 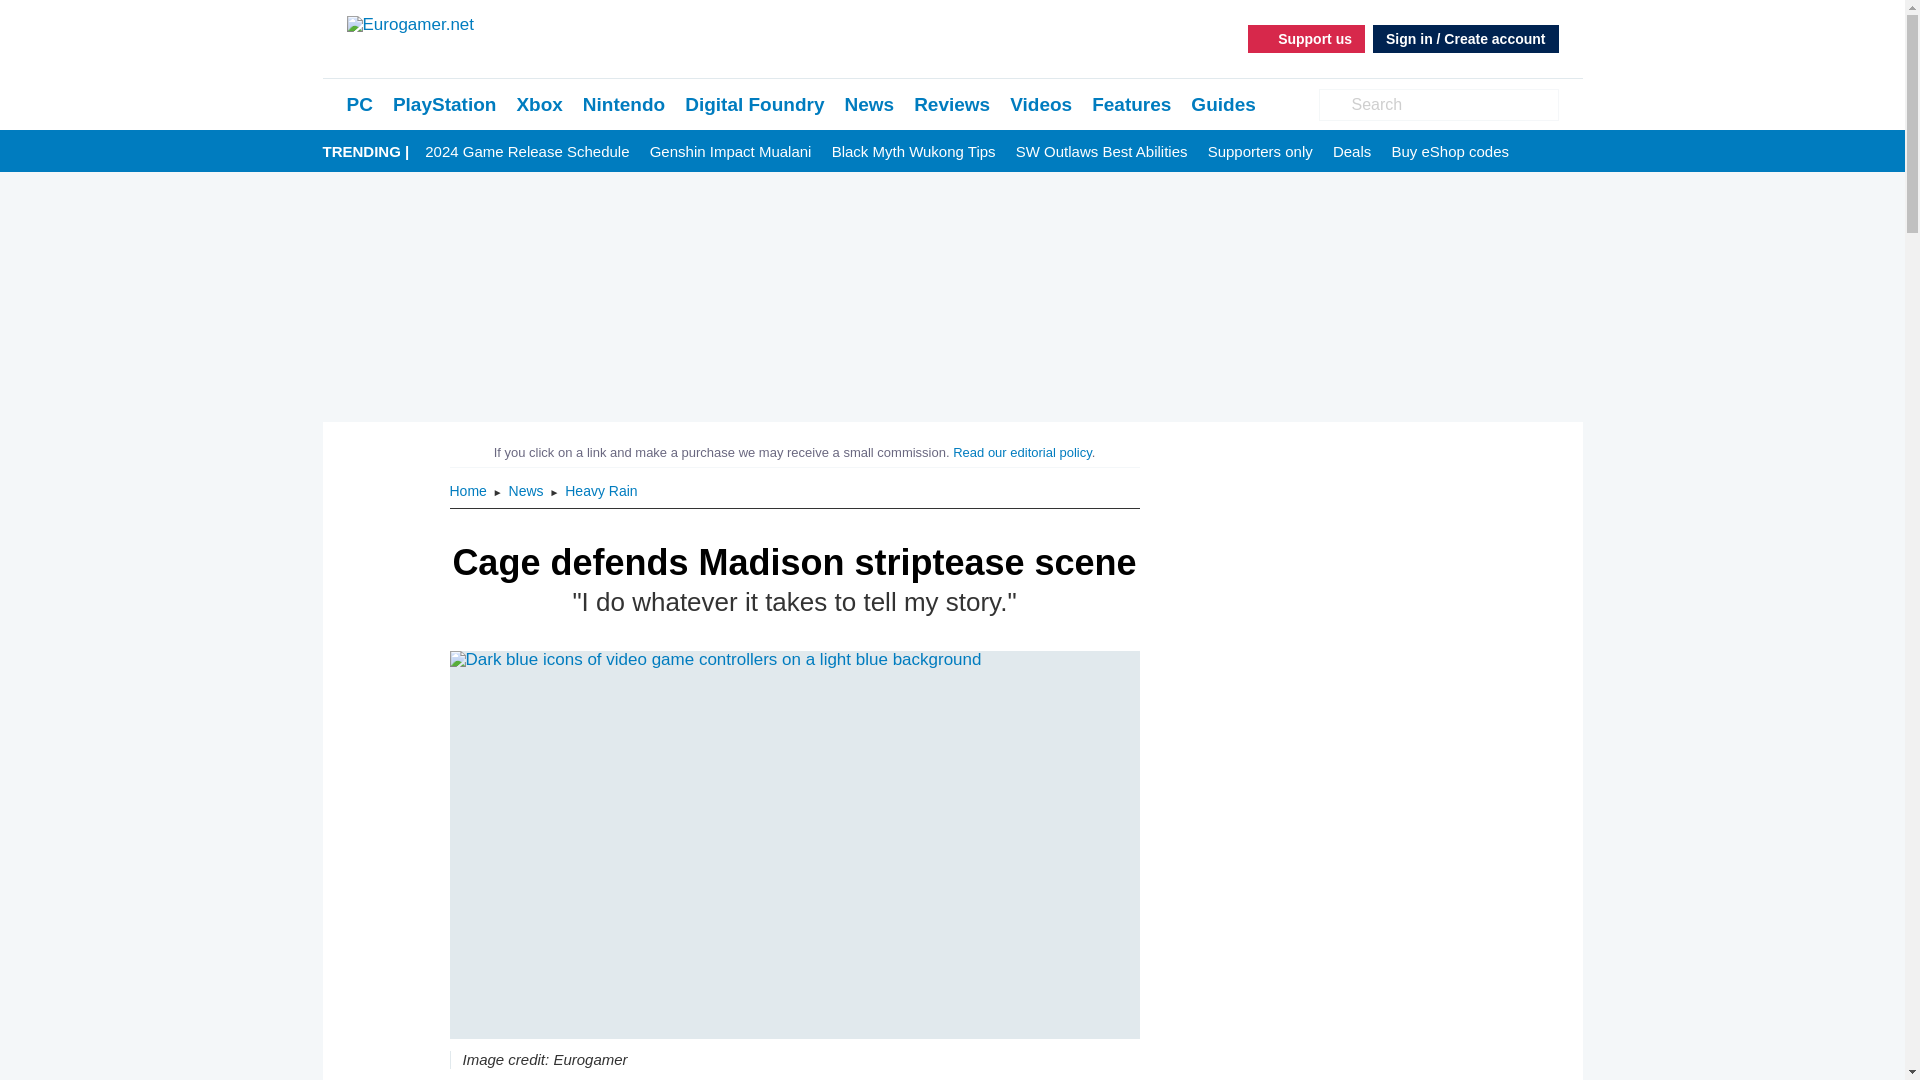 I want to click on Home, so click(x=470, y=490).